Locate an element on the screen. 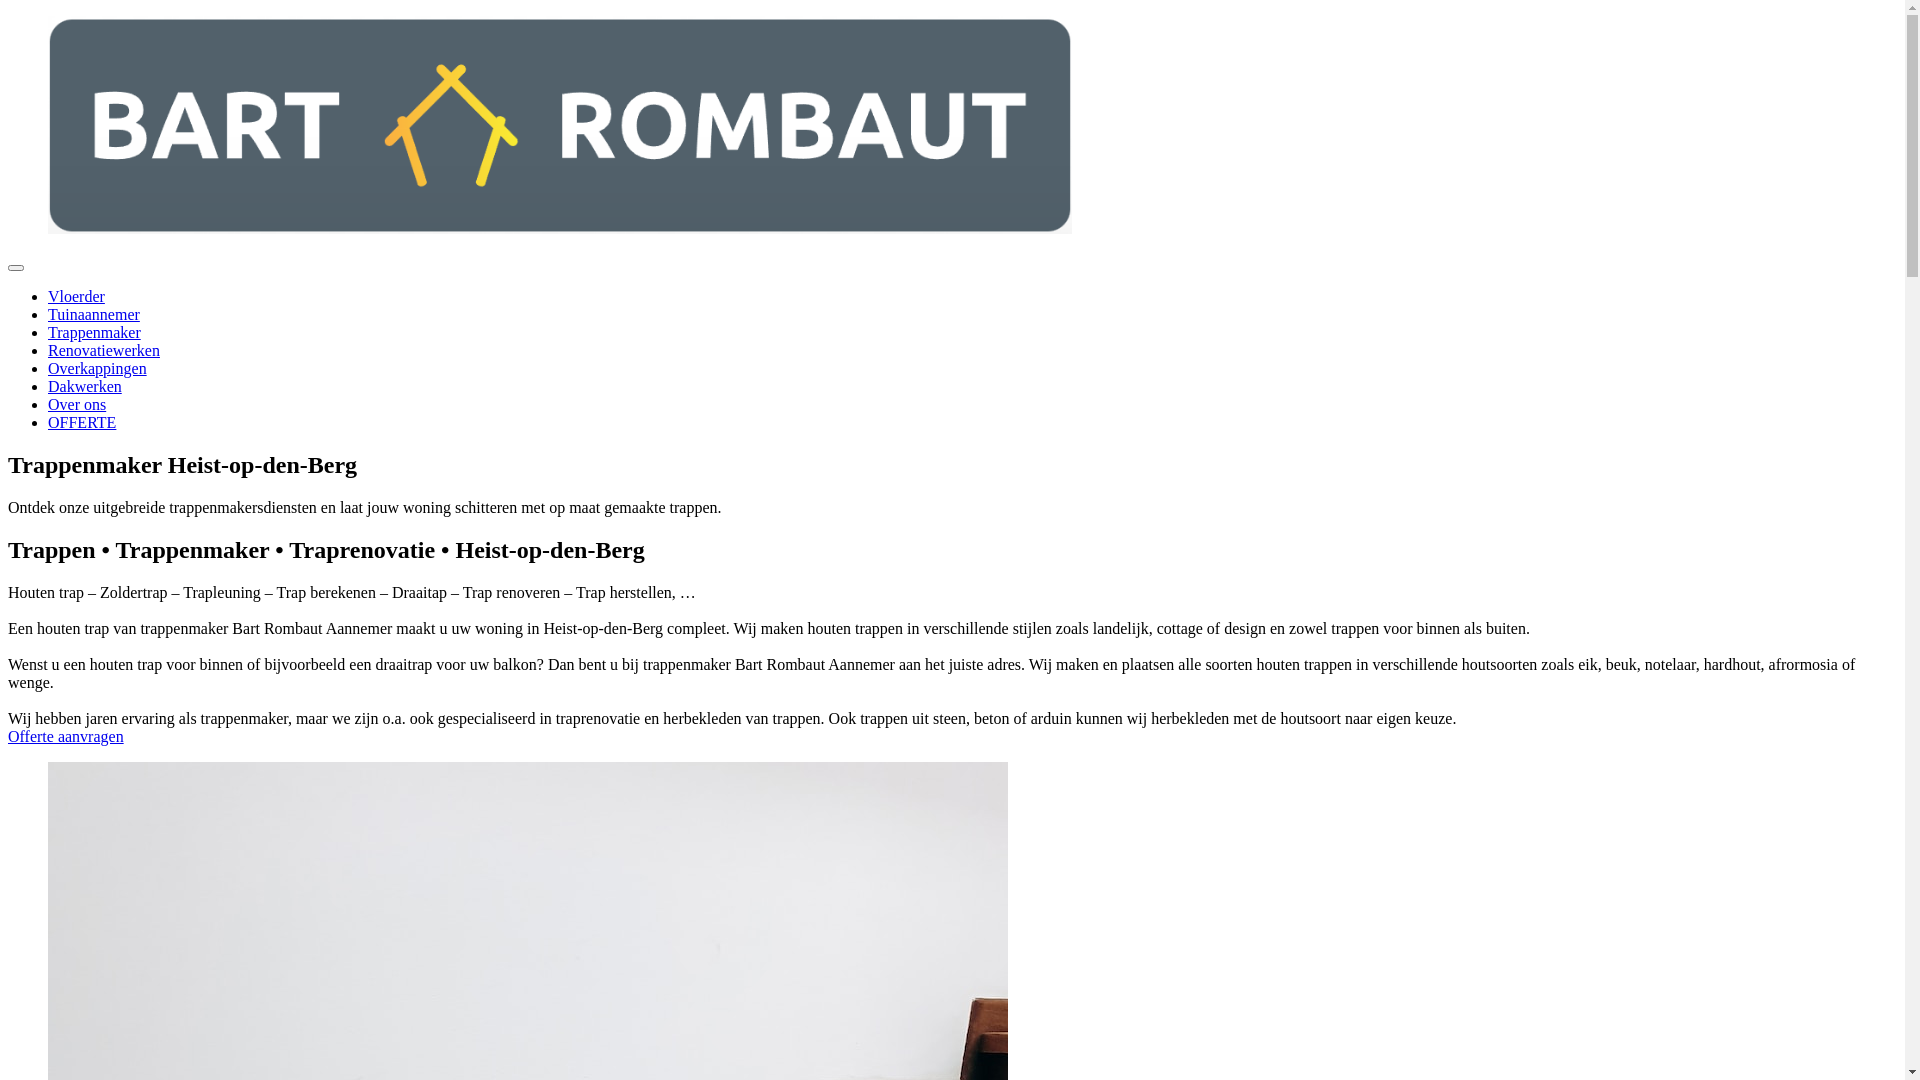 The height and width of the screenshot is (1080, 1920). OFFERTE is located at coordinates (82, 422).